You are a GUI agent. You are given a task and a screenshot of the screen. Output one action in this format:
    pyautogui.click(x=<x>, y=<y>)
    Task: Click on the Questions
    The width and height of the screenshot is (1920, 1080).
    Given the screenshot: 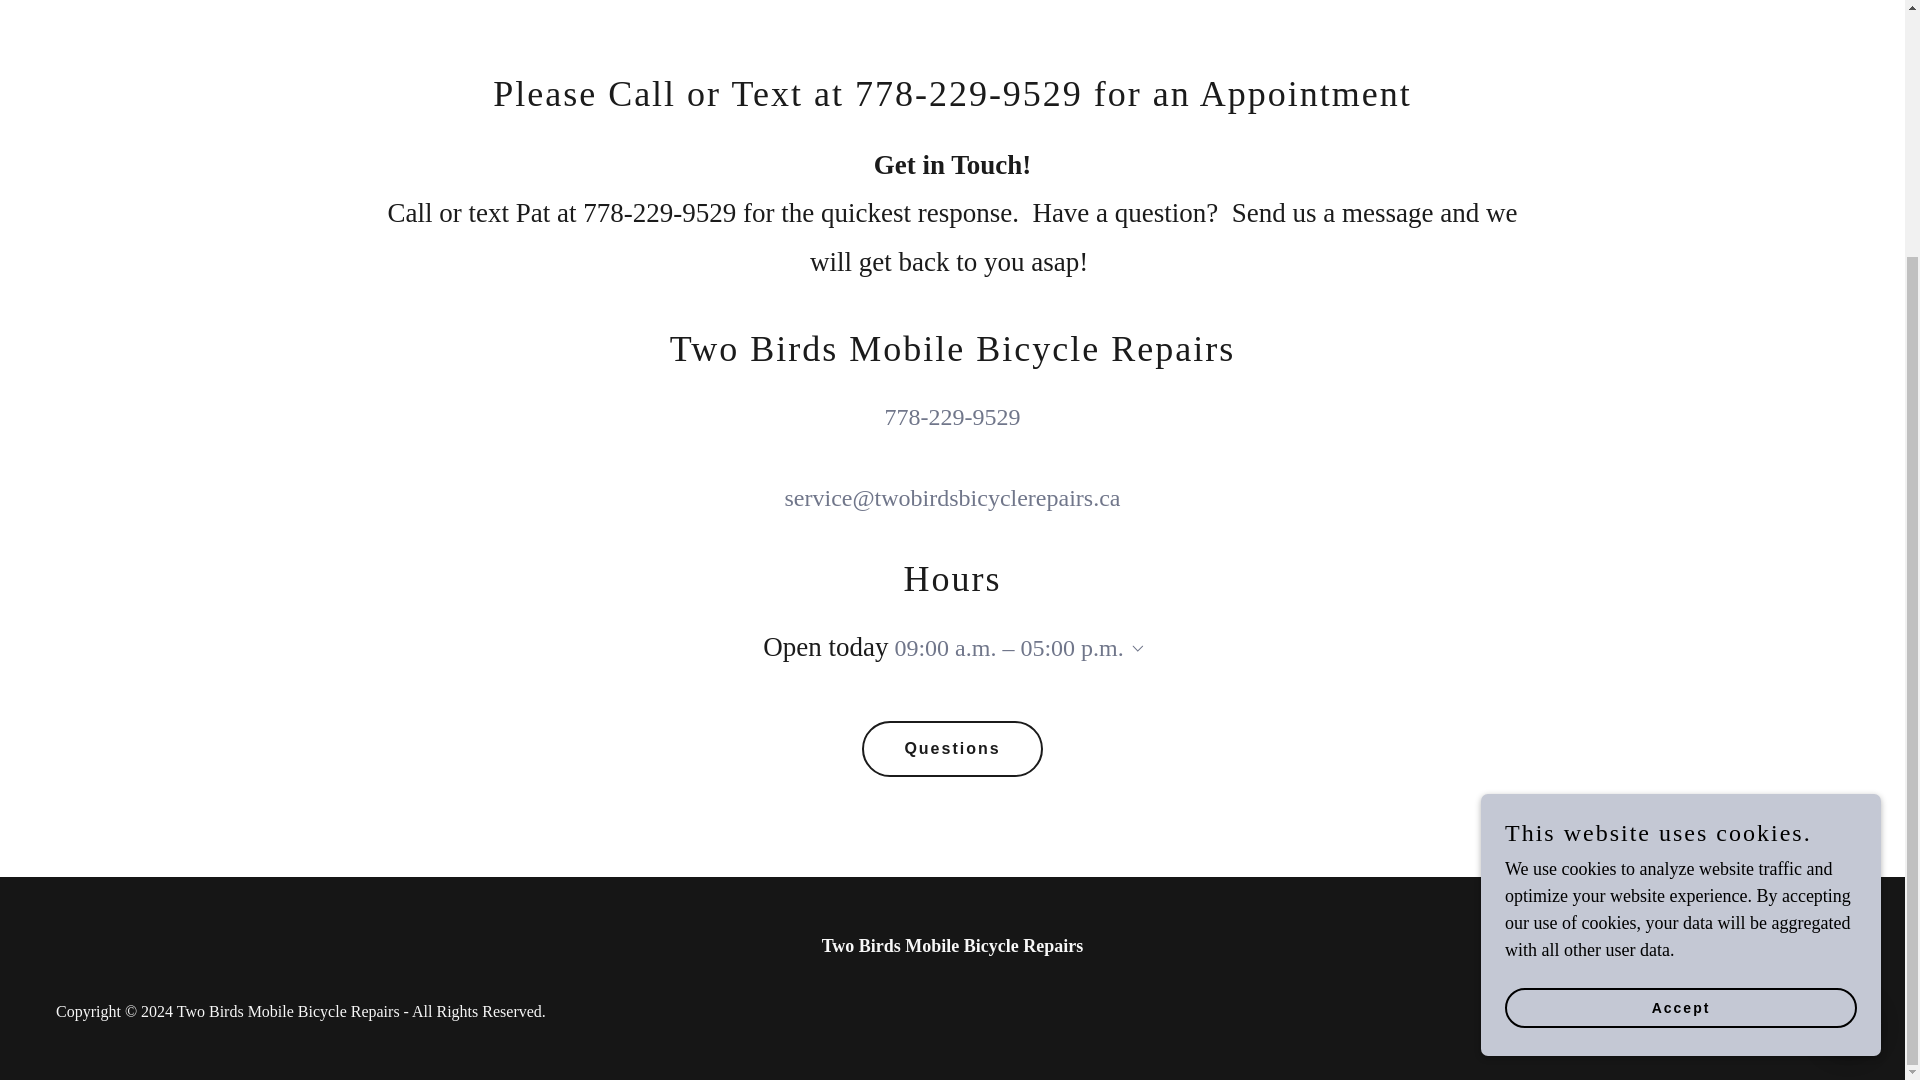 What is the action you would take?
    pyautogui.click(x=952, y=748)
    